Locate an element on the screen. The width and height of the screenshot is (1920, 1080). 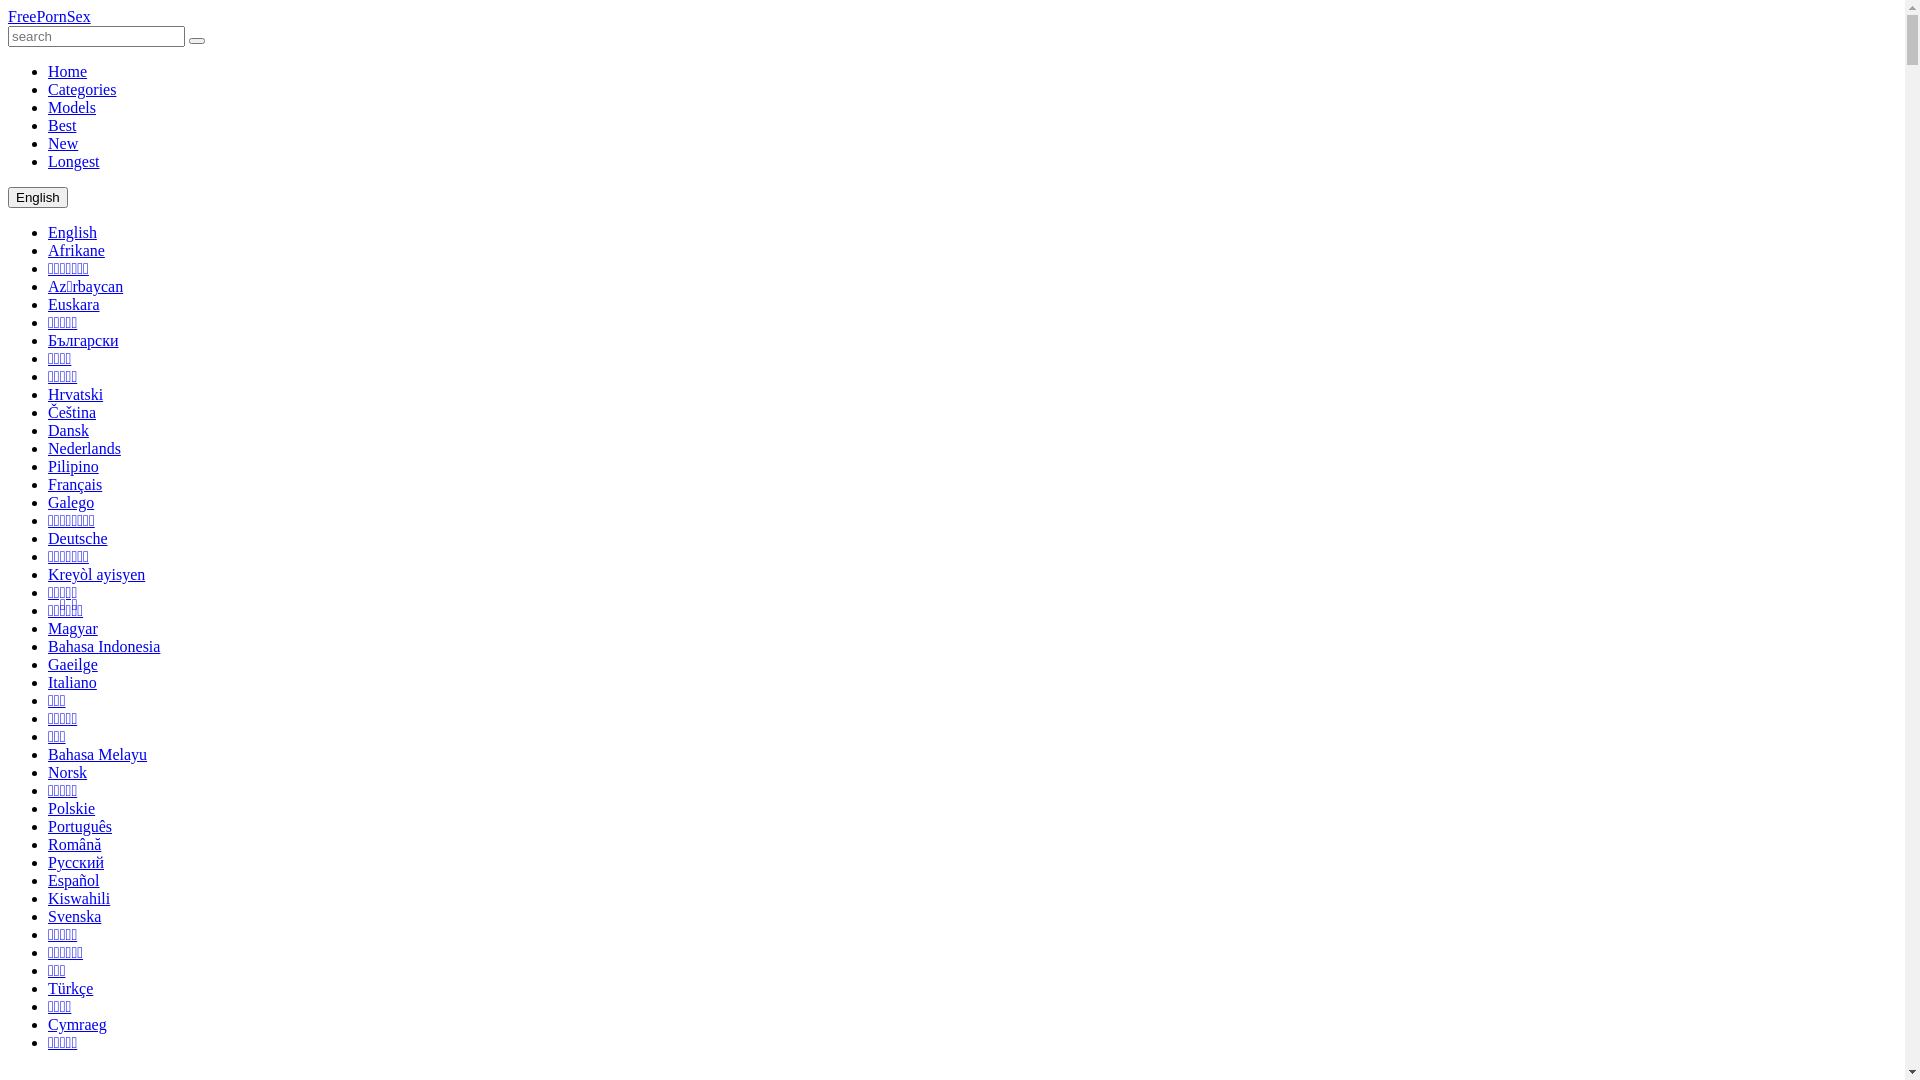
Kiswahili is located at coordinates (79, 898).